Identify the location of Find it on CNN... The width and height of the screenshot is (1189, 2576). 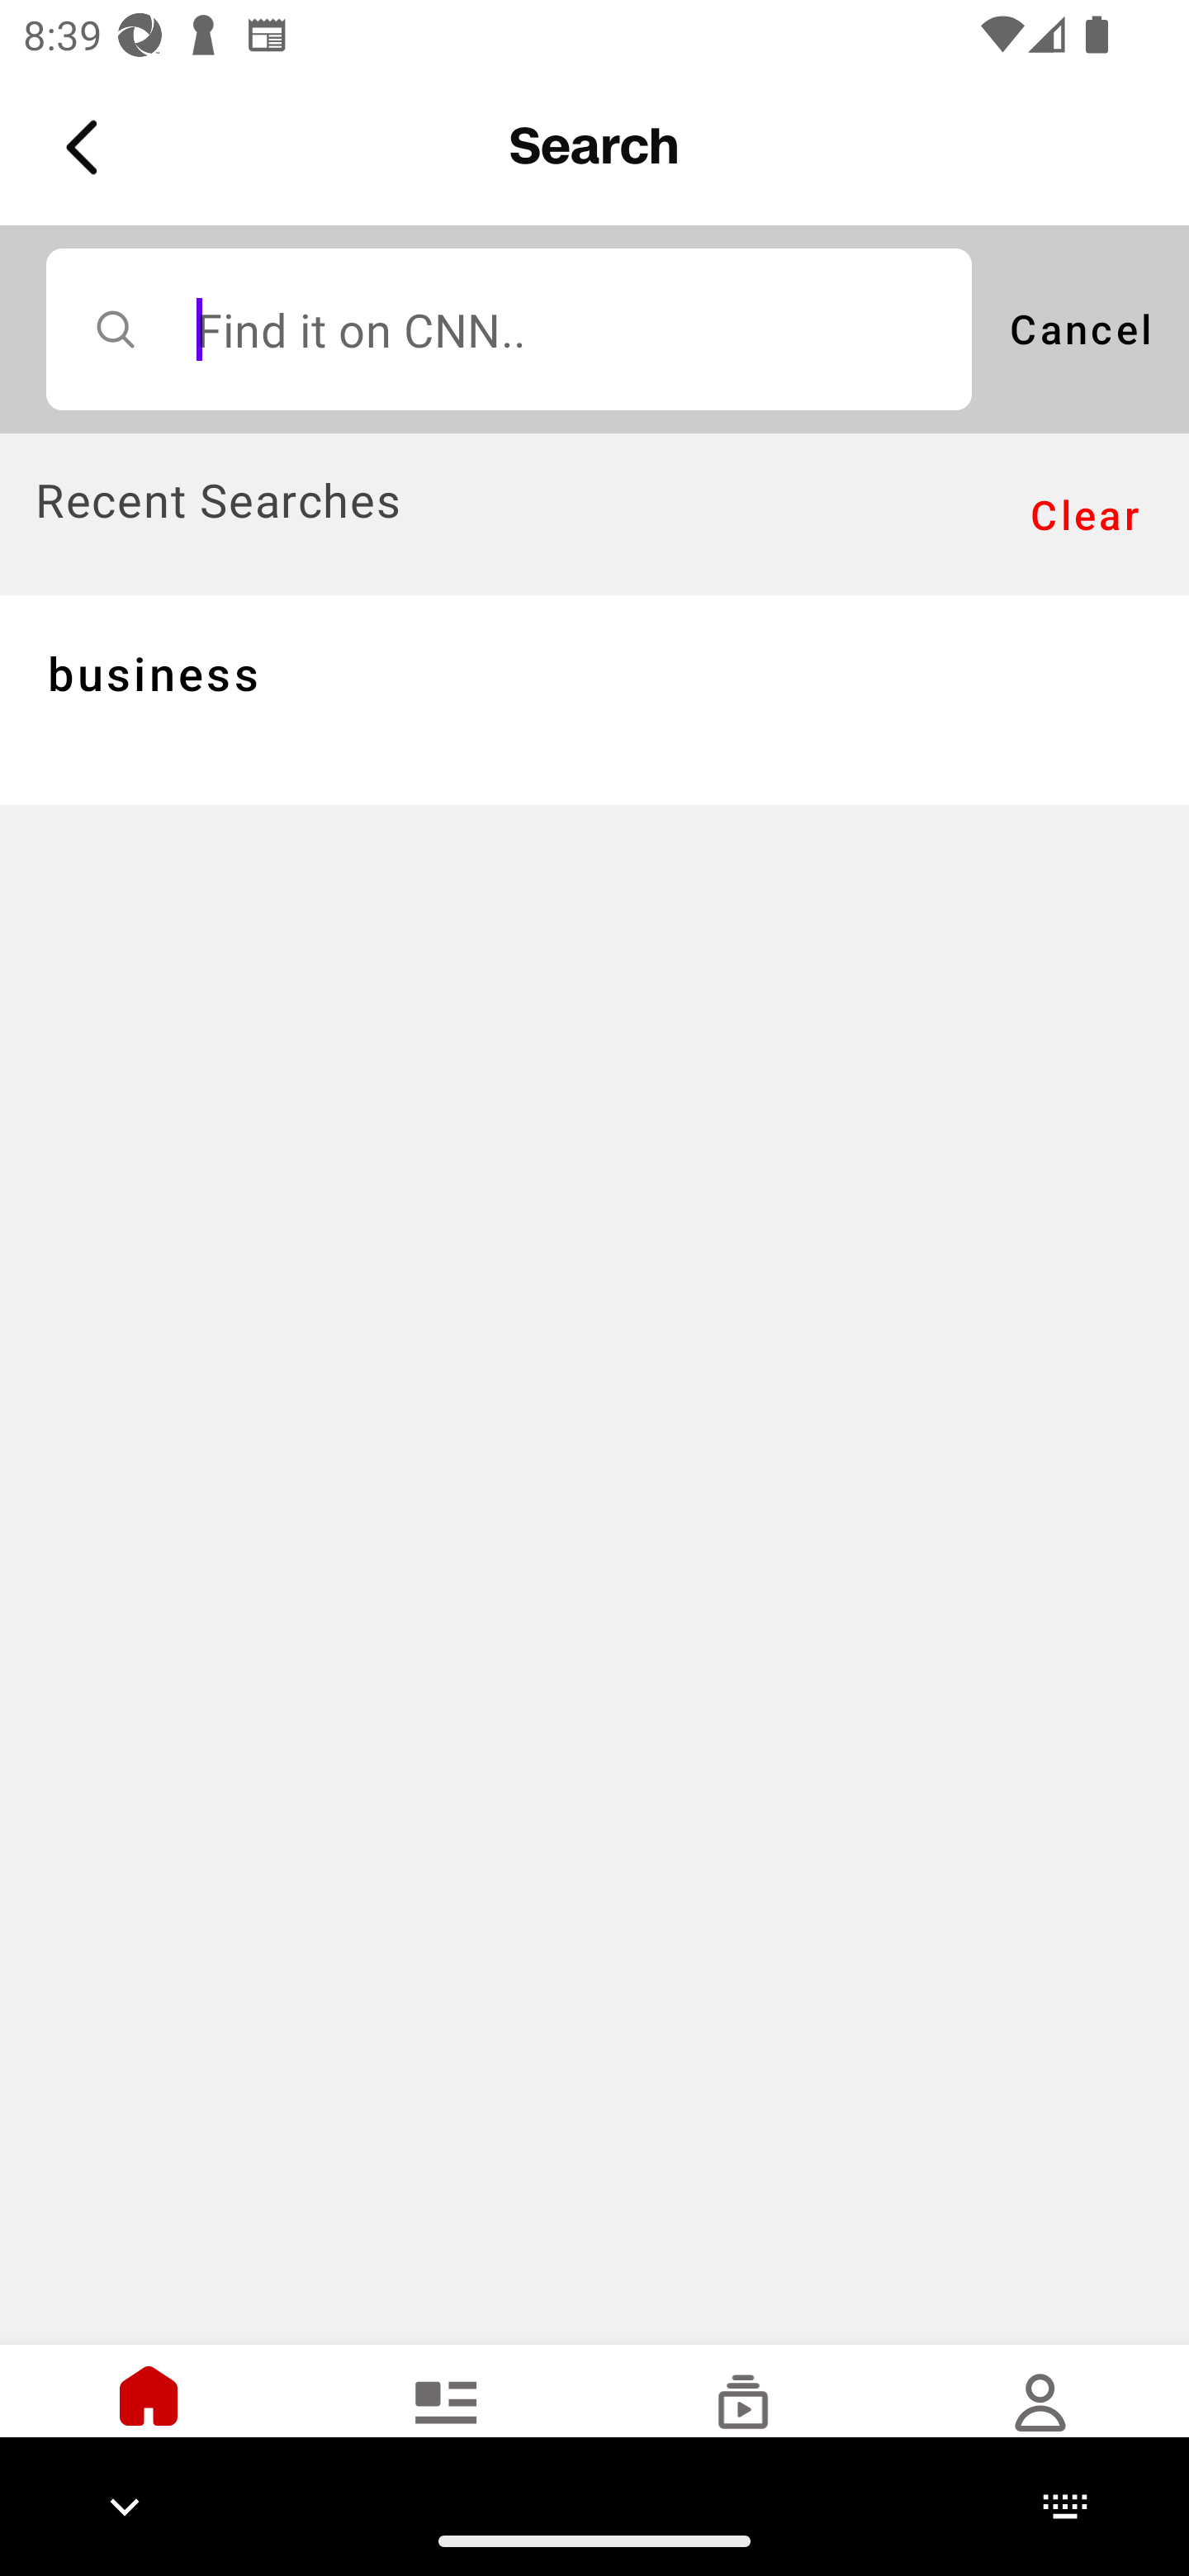
(509, 329).